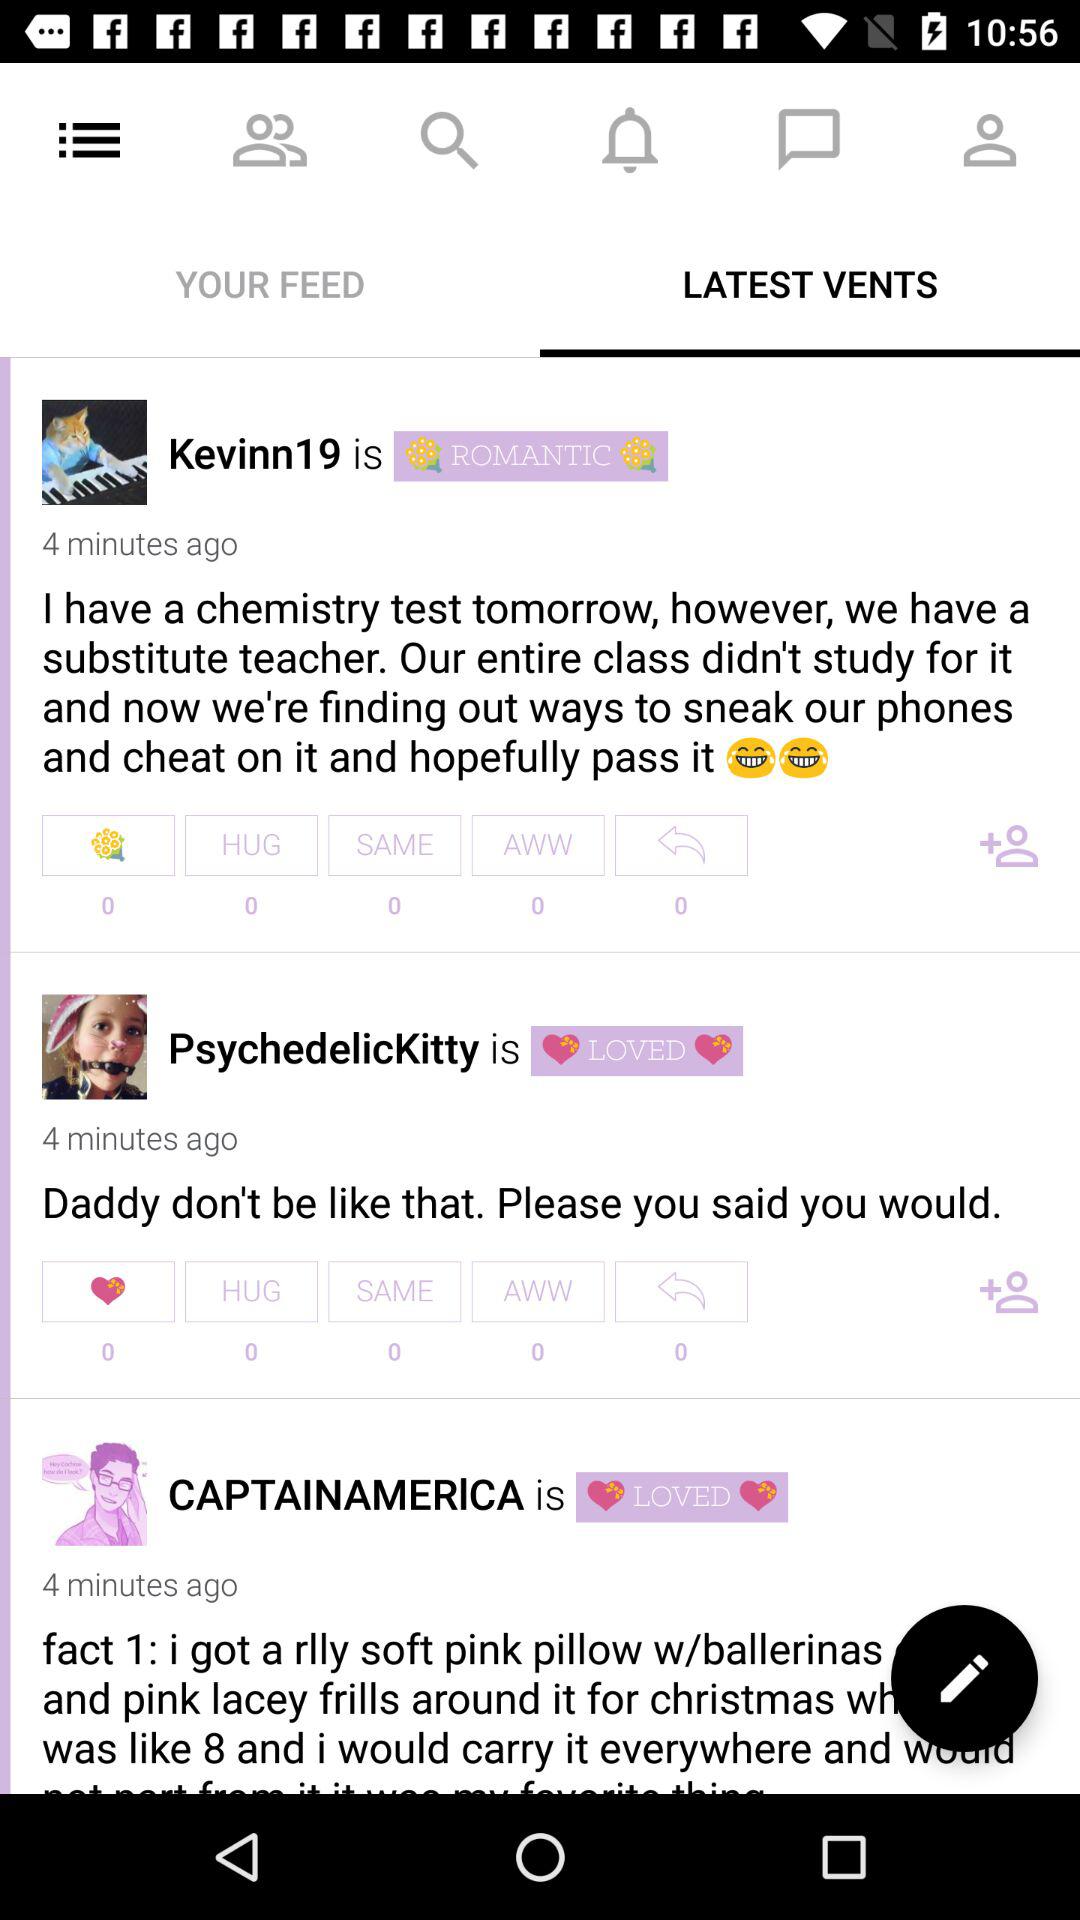 This screenshot has height=1920, width=1080. Describe the element at coordinates (94, 1492) in the screenshot. I see `open profile` at that location.